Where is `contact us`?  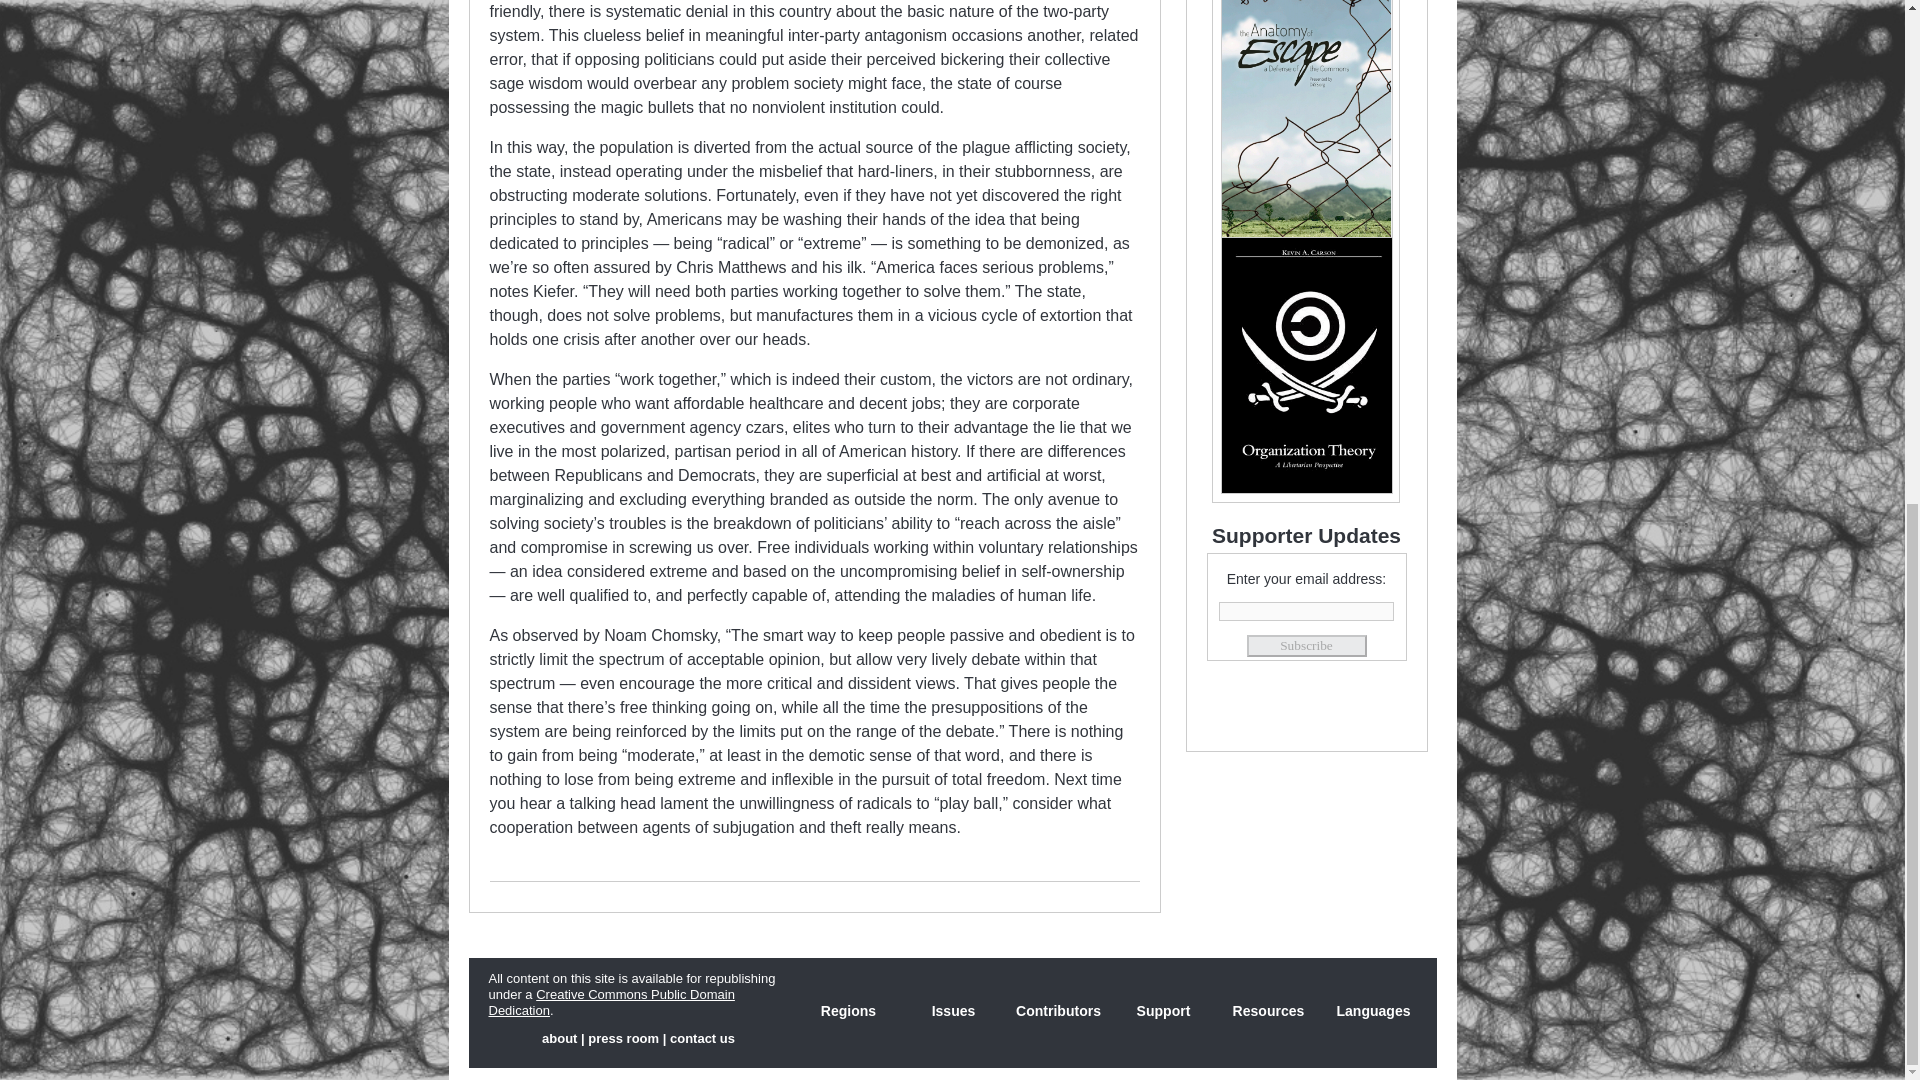 contact us is located at coordinates (702, 1038).